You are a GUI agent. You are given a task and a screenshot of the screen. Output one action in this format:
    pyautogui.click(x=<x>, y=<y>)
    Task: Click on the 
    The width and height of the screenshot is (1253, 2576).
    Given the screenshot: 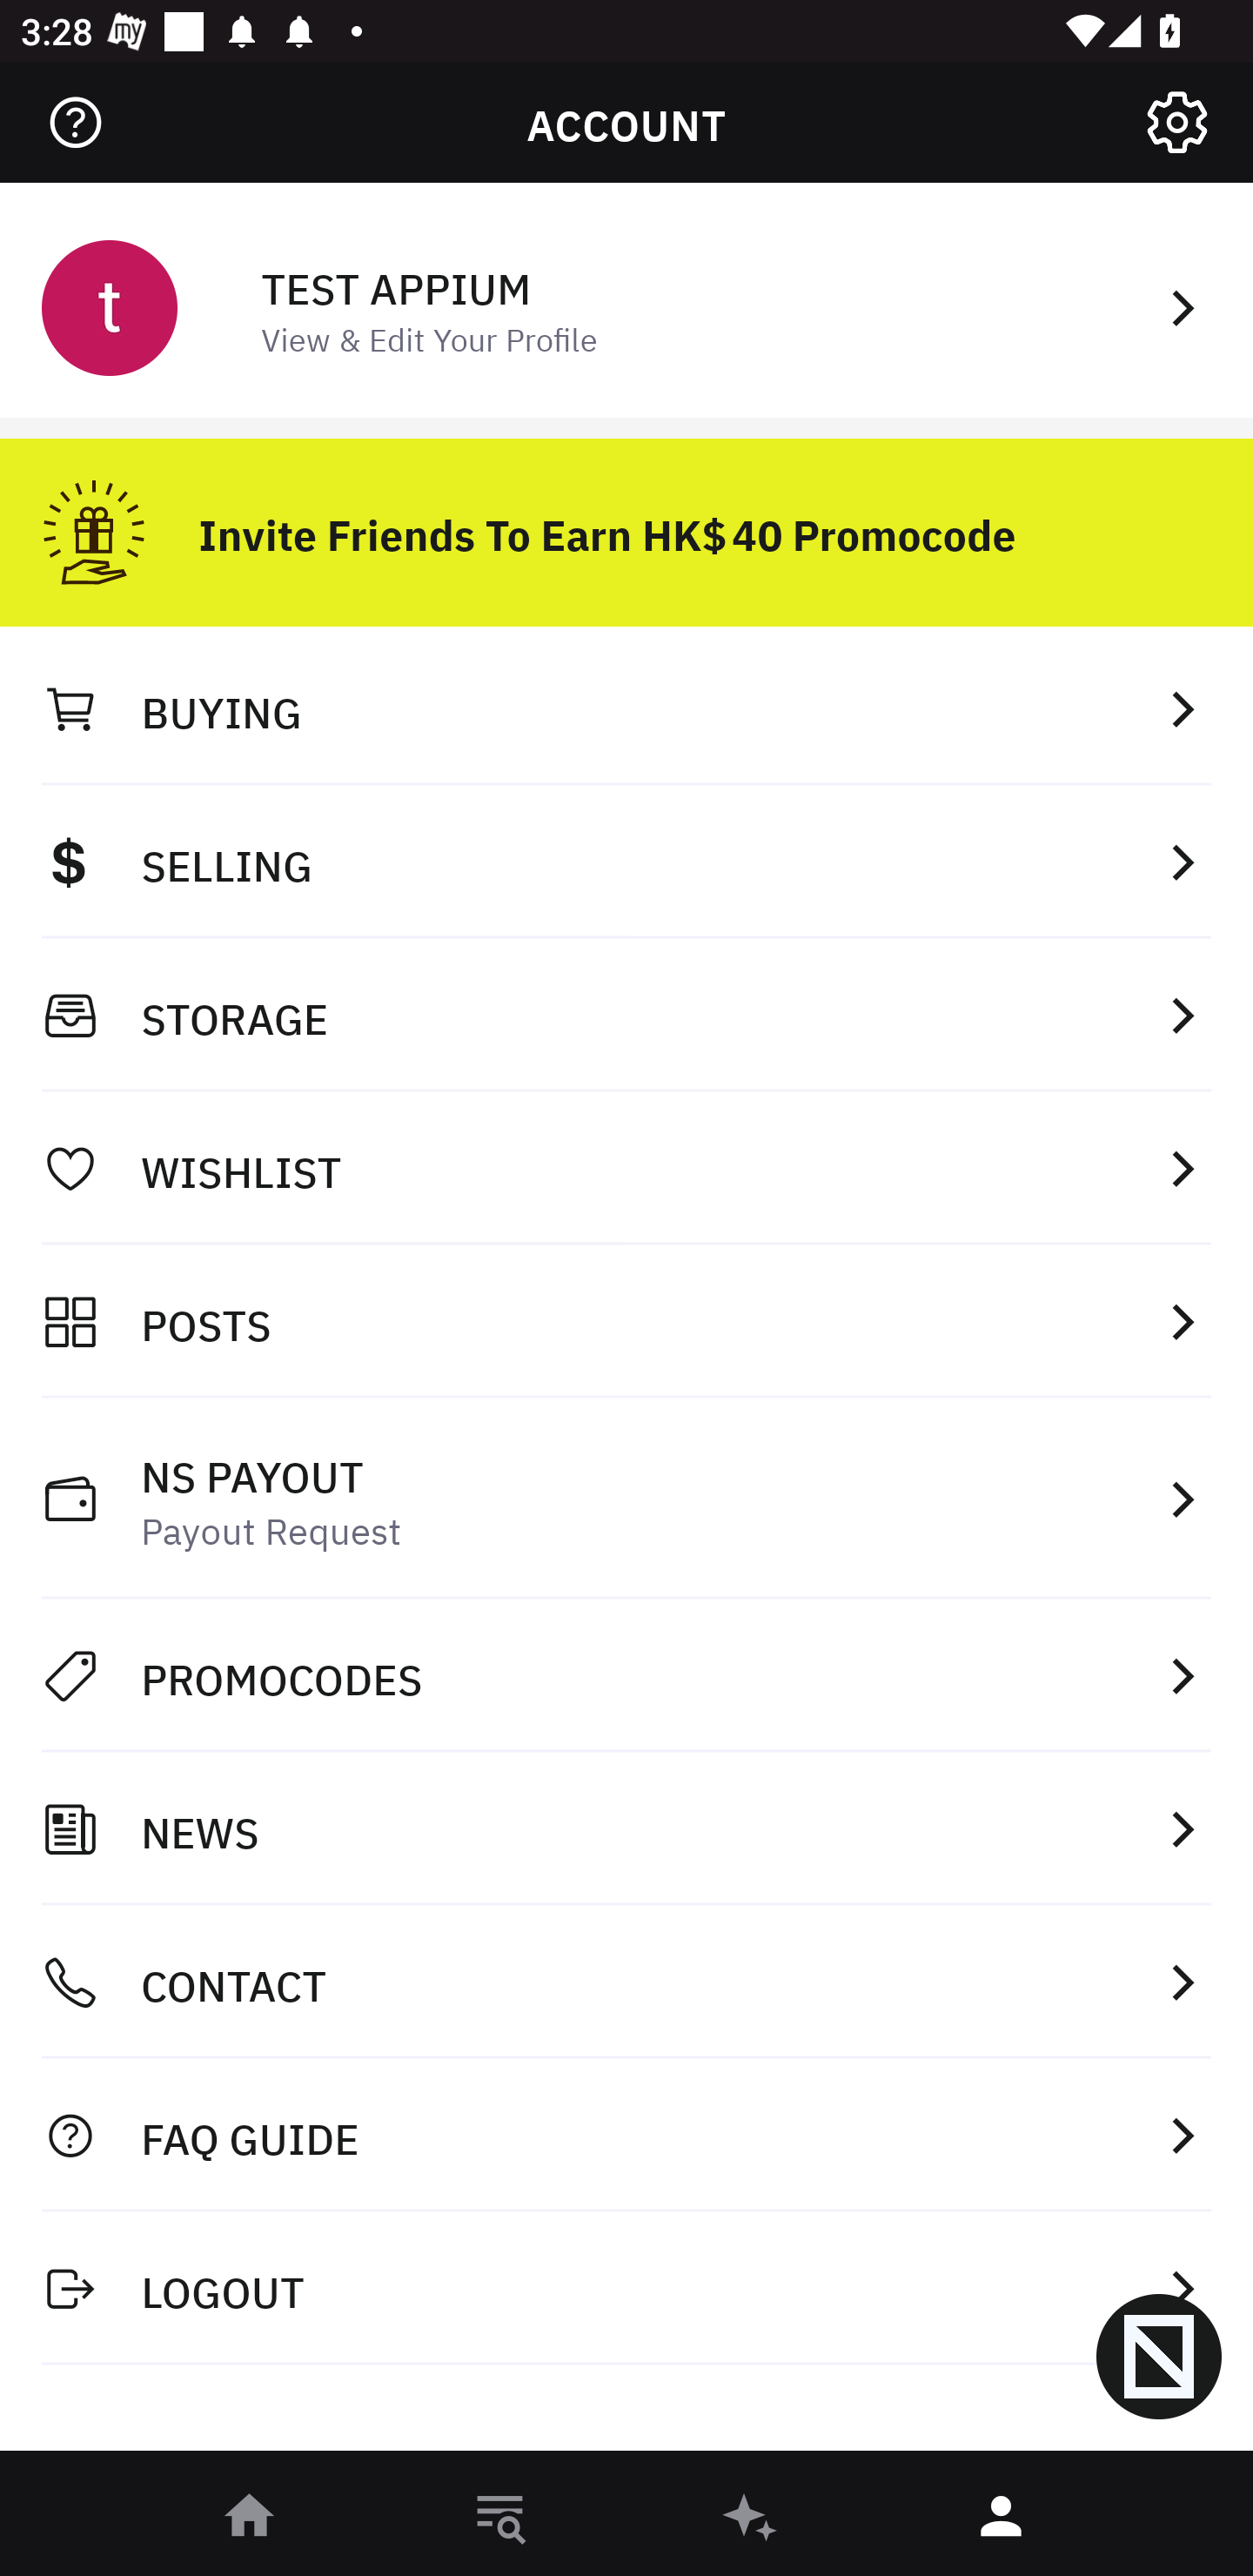 What is the action you would take?
    pyautogui.click(x=1176, y=122)
    